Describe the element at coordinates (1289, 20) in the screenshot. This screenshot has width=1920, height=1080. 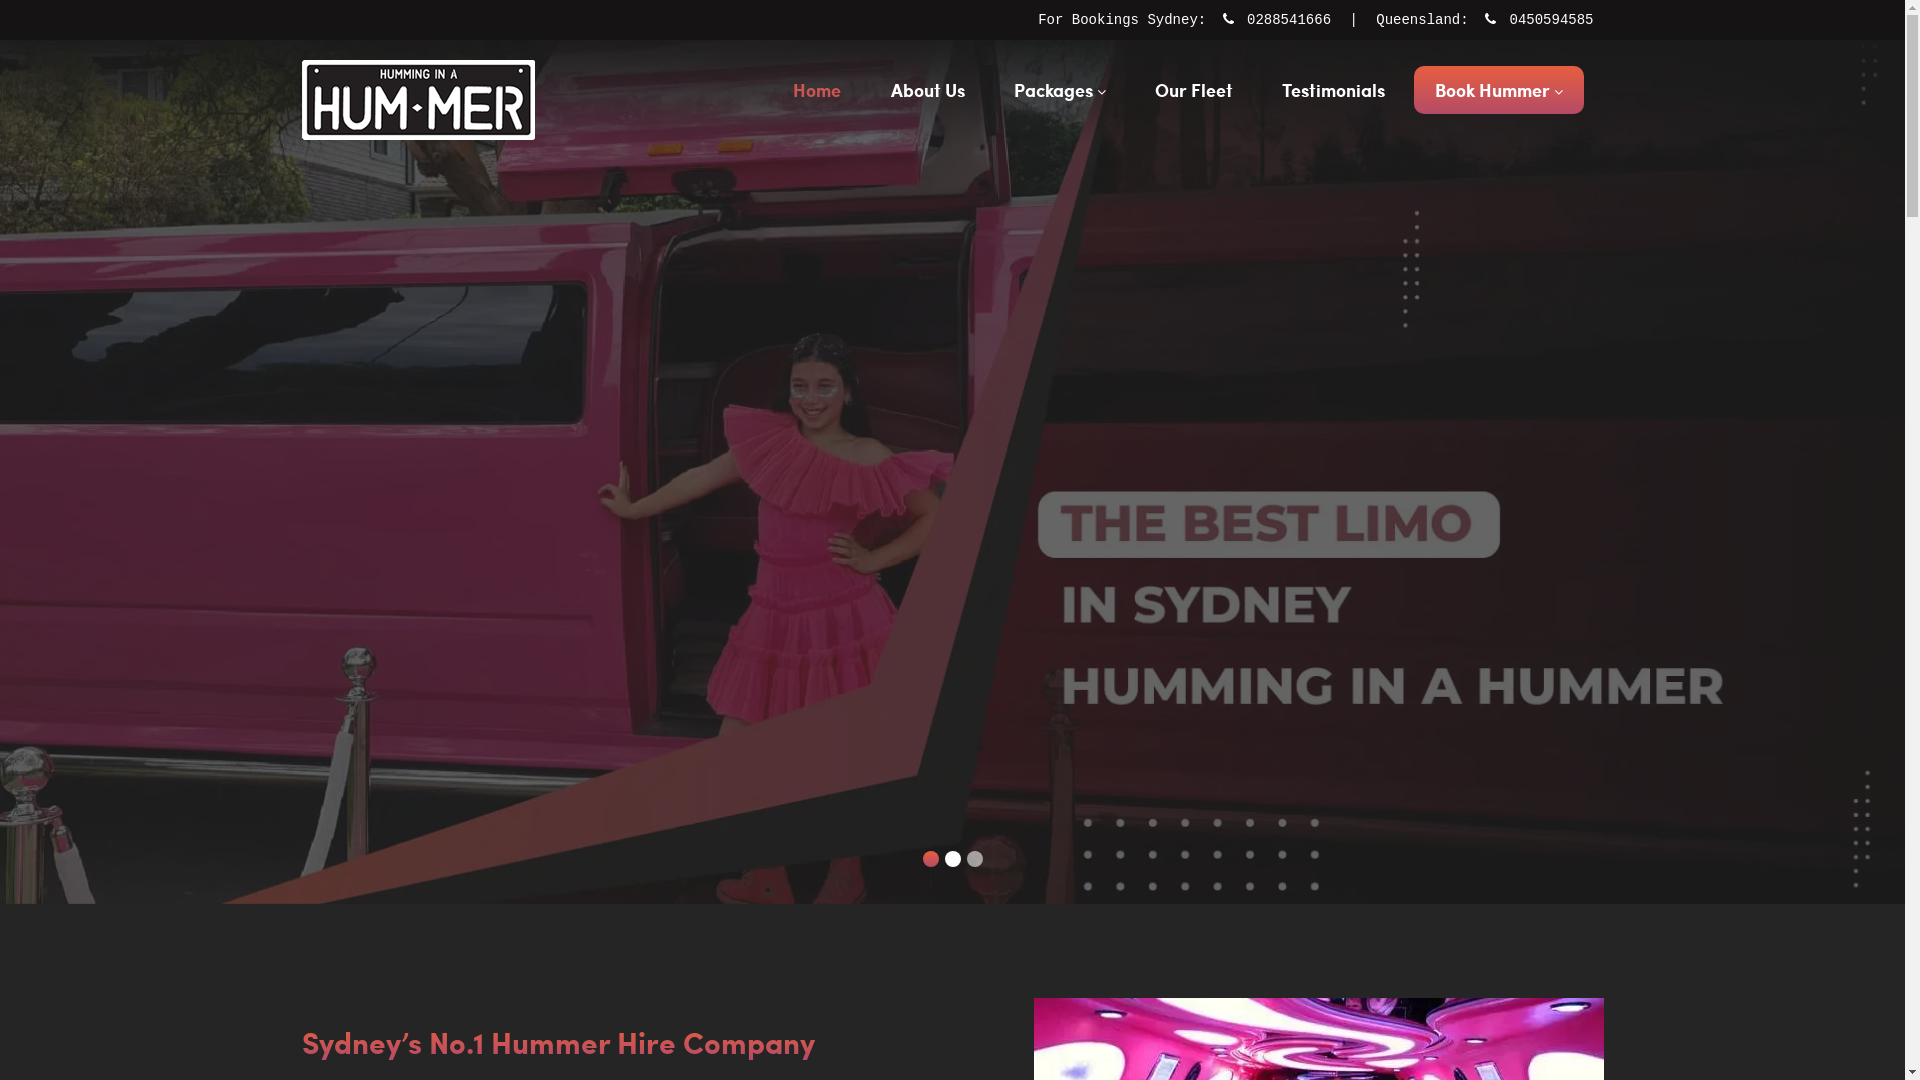
I see `0288541666` at that location.